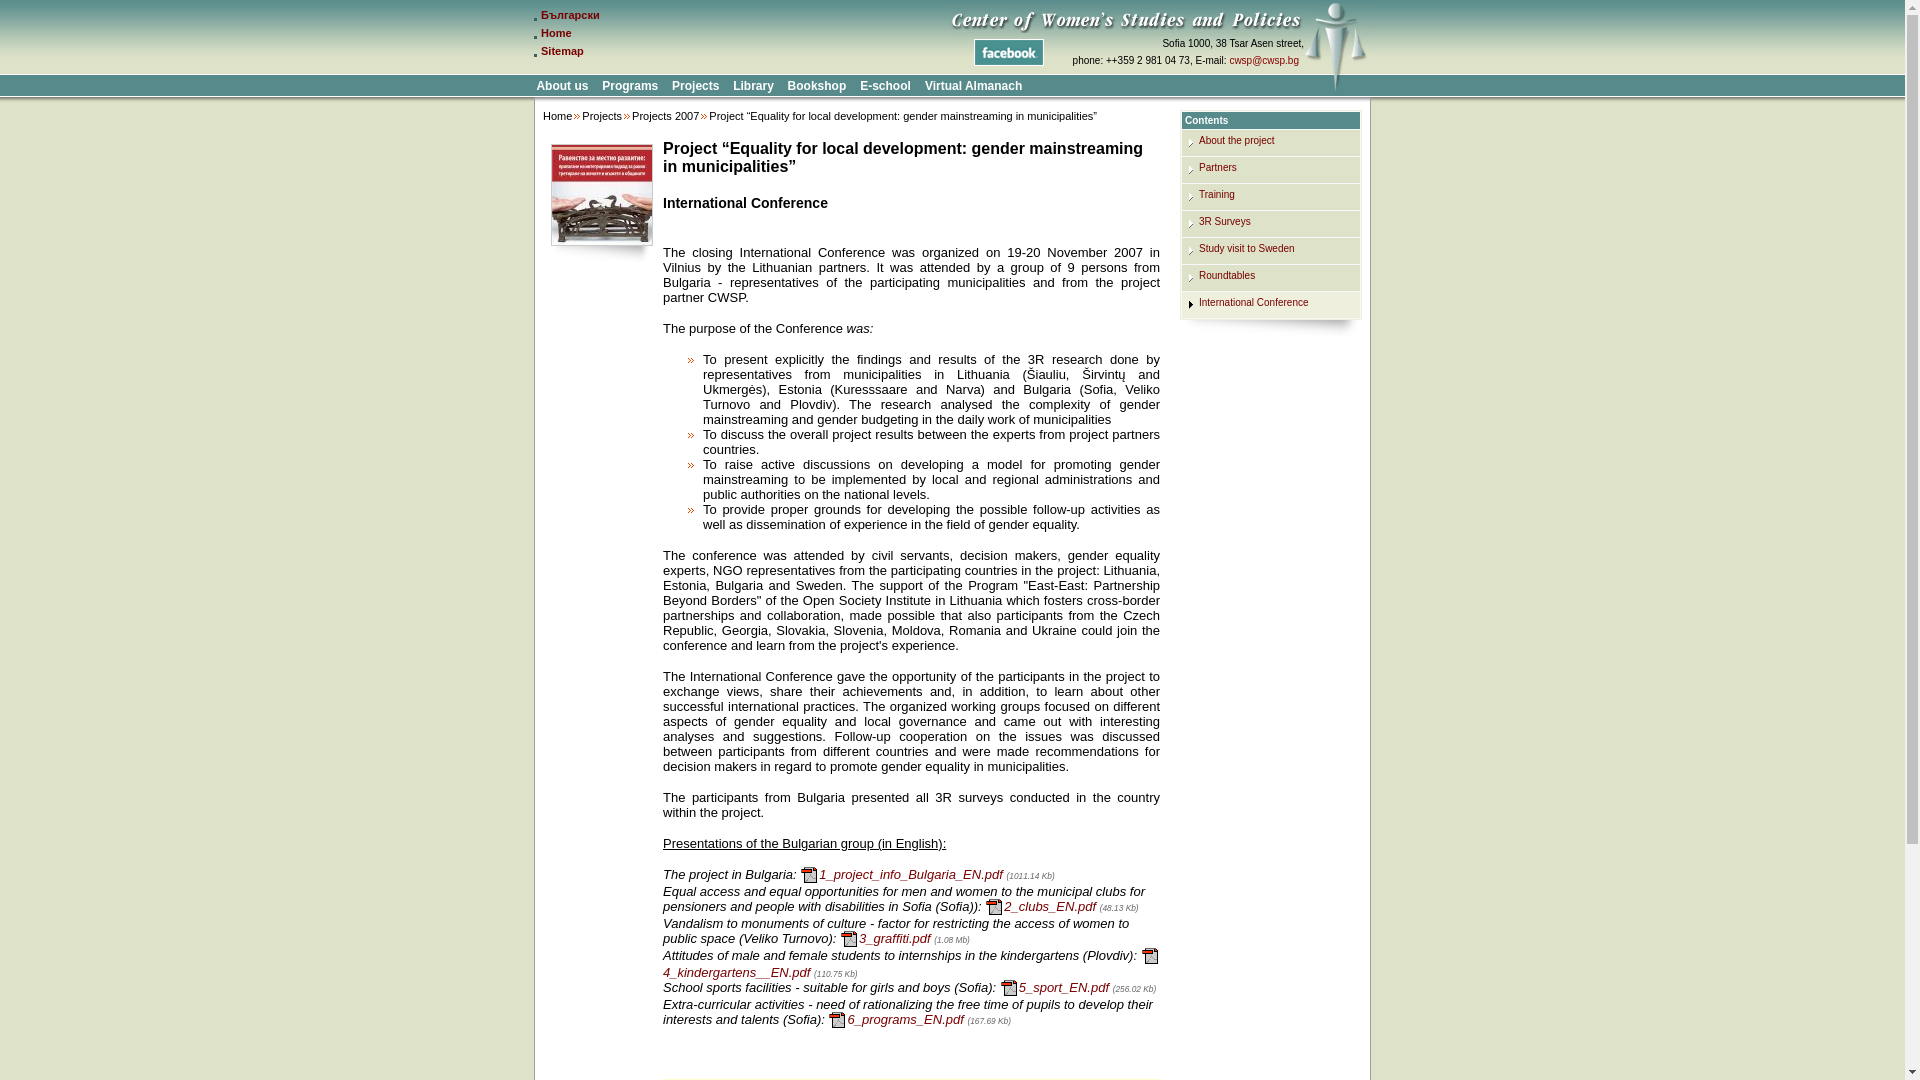 Image resolution: width=1920 pixels, height=1080 pixels. I want to click on Home page, so click(556, 32).